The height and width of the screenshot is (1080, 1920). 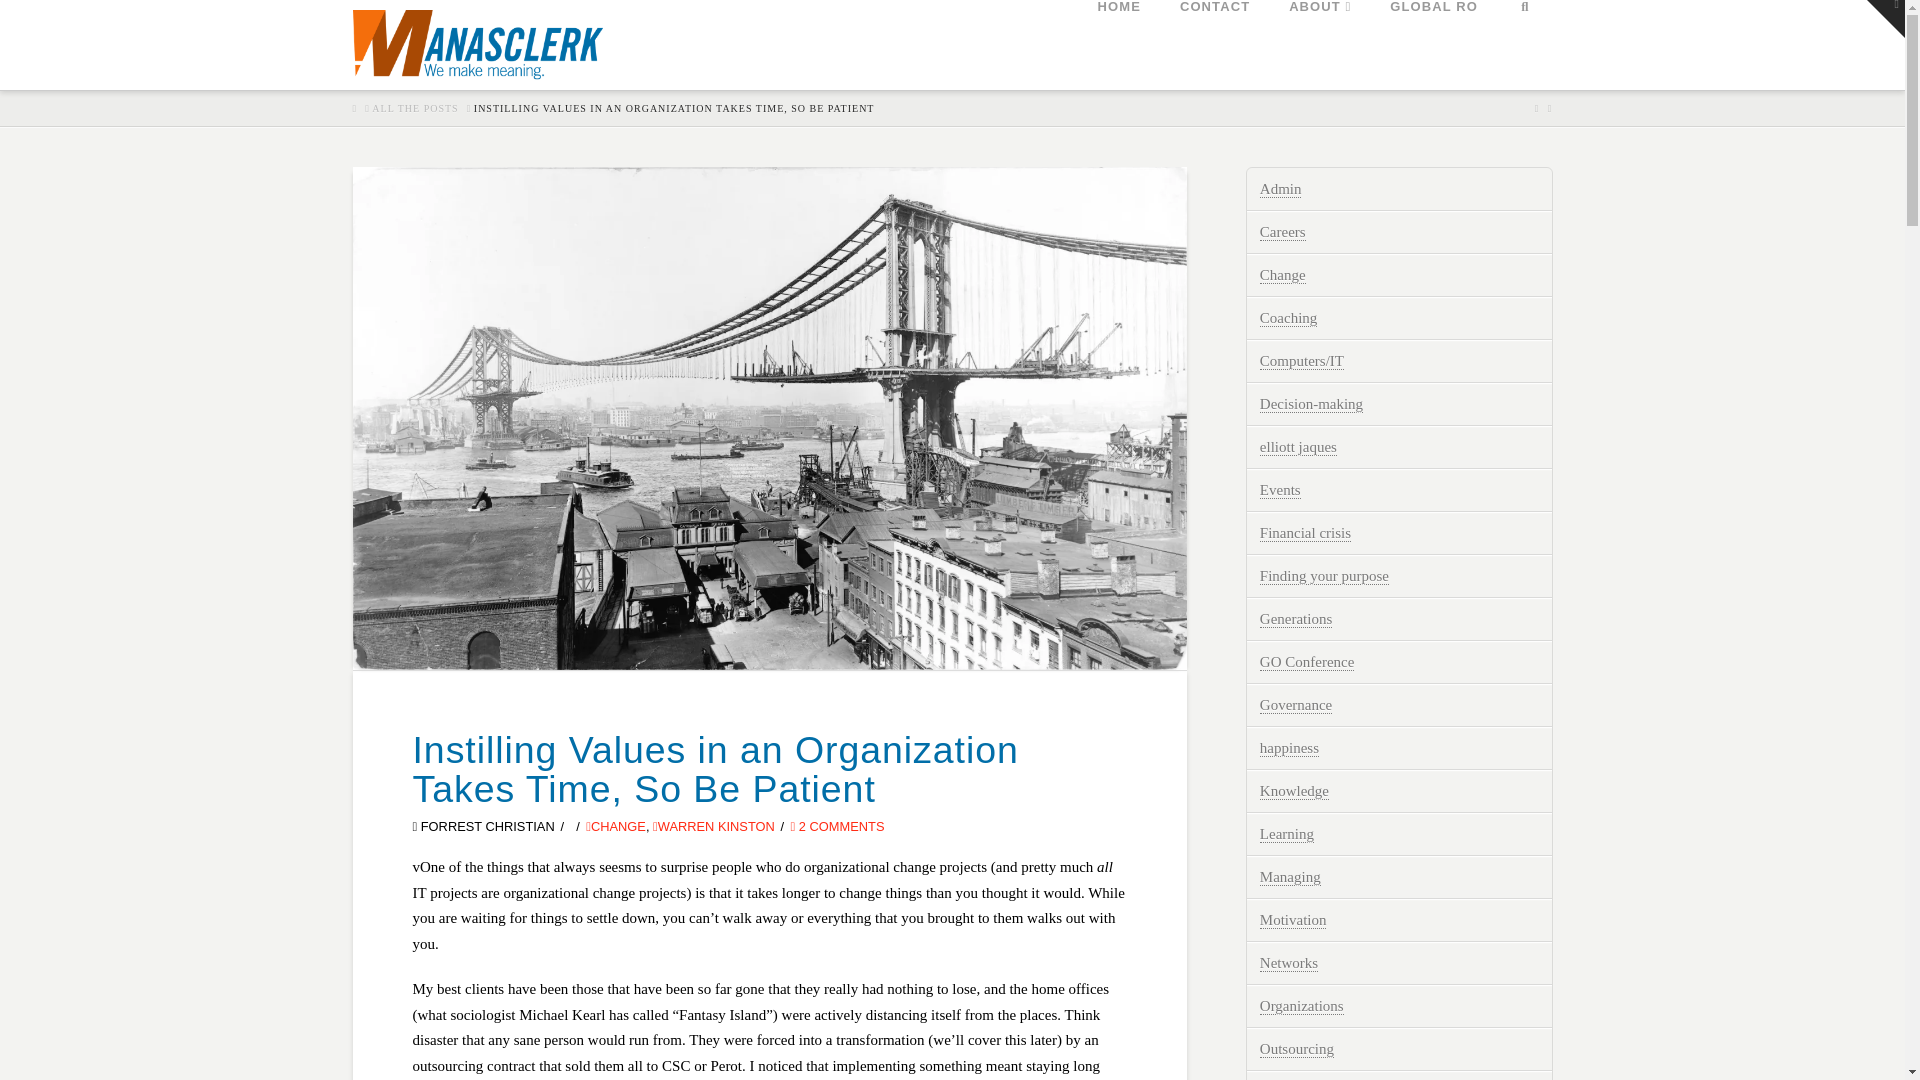 I want to click on Change, so click(x=1282, y=275).